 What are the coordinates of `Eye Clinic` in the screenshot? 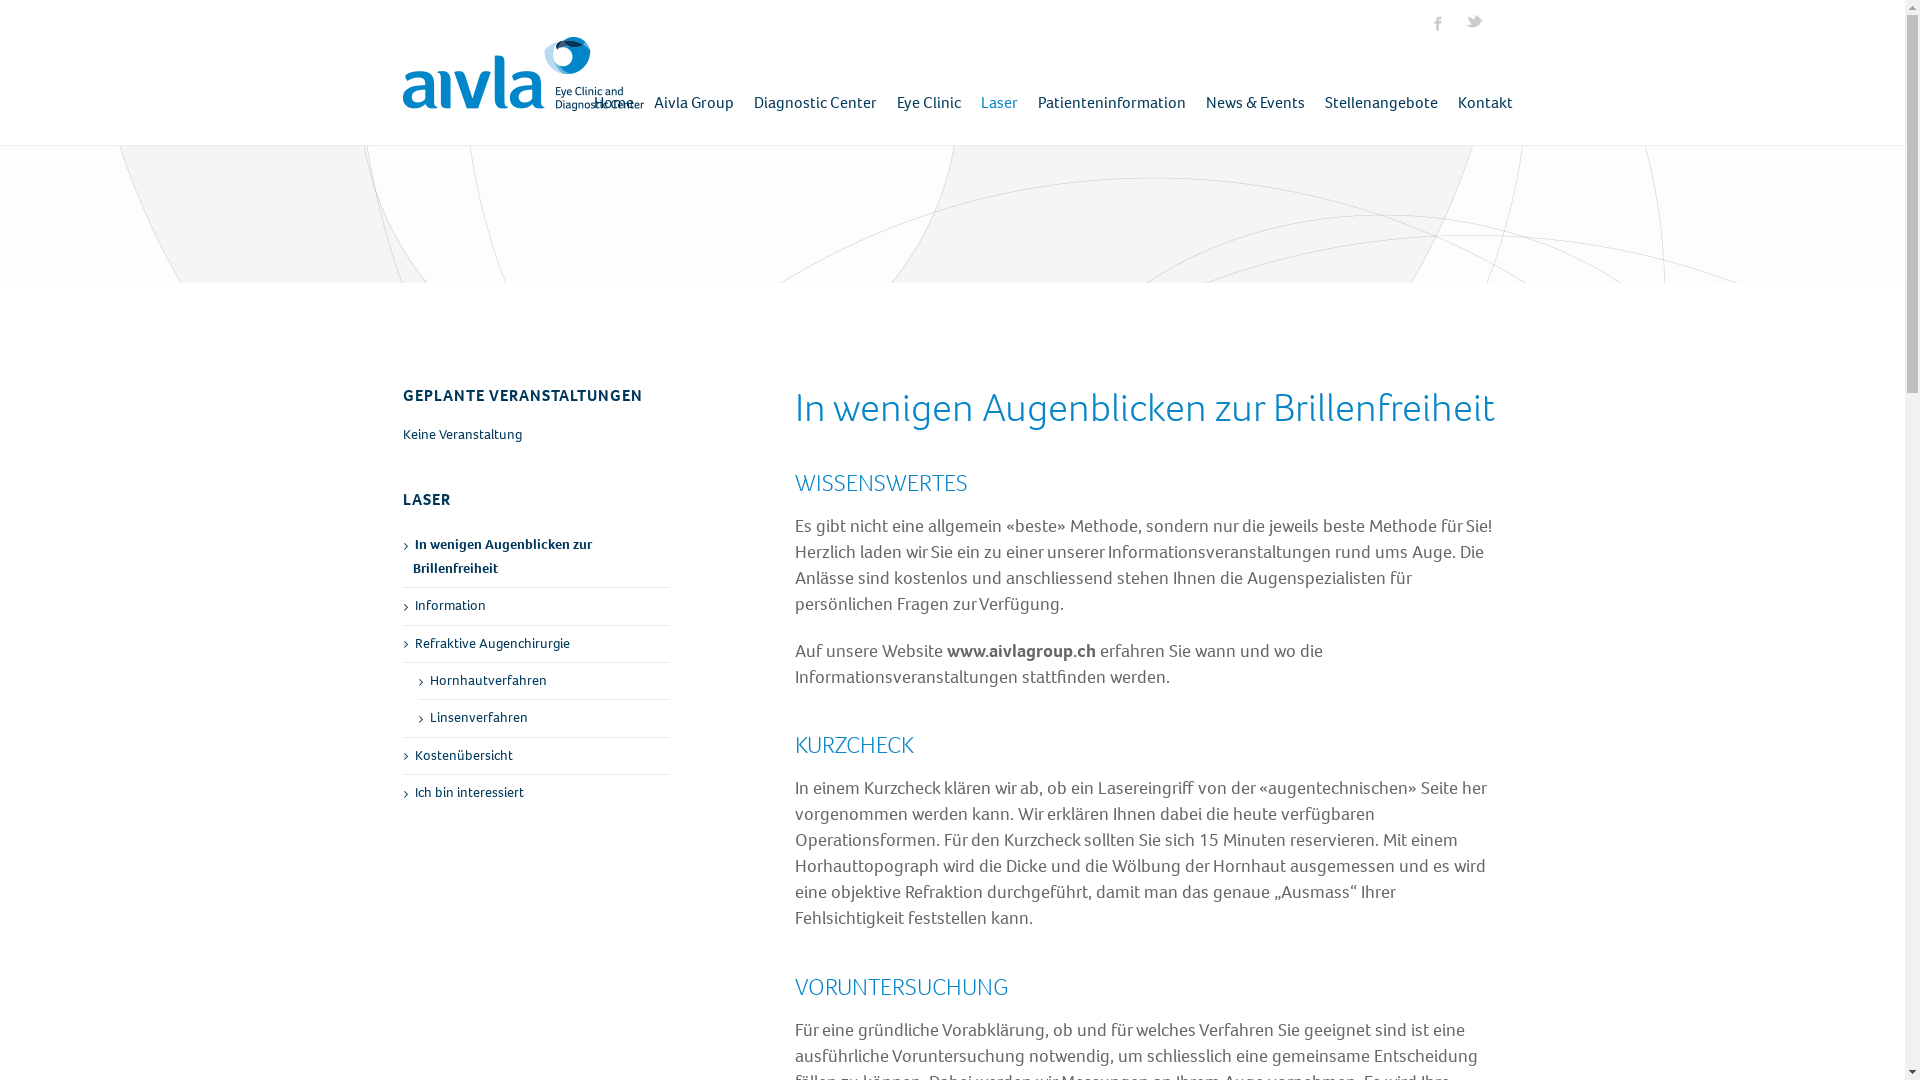 It's located at (928, 90).